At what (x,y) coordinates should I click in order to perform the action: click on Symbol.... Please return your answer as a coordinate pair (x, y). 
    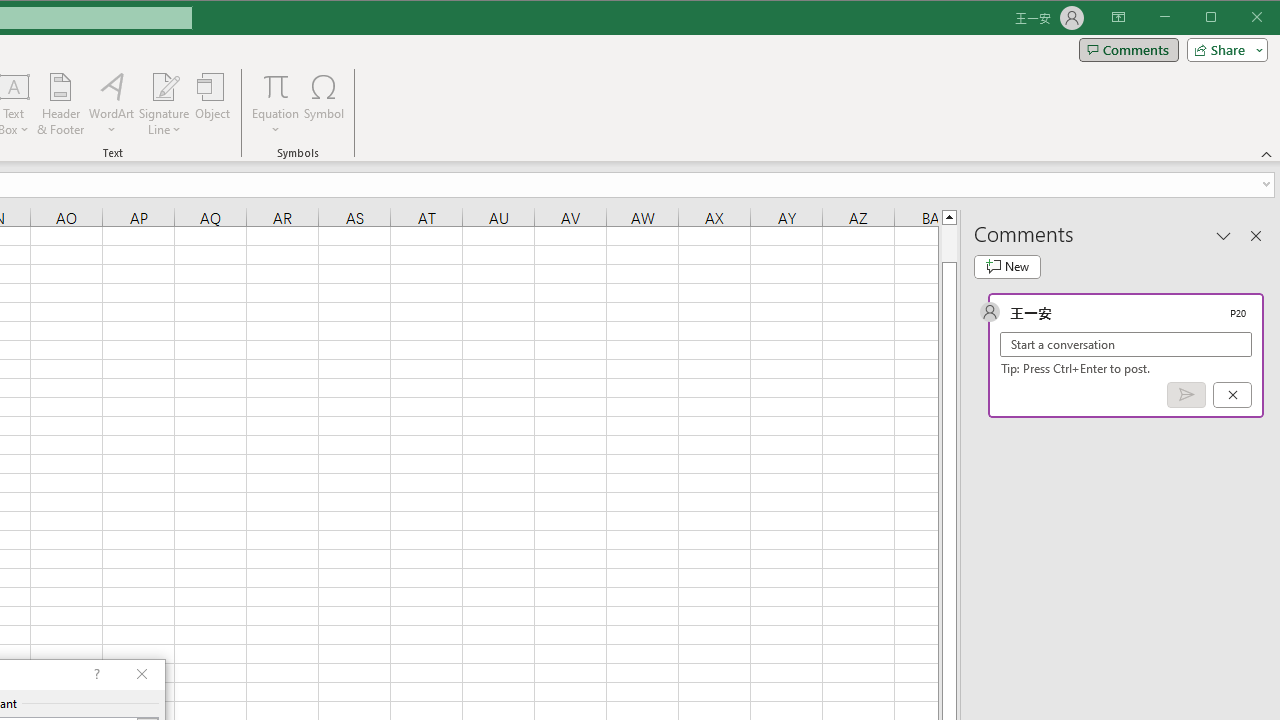
    Looking at the image, I should click on (324, 104).